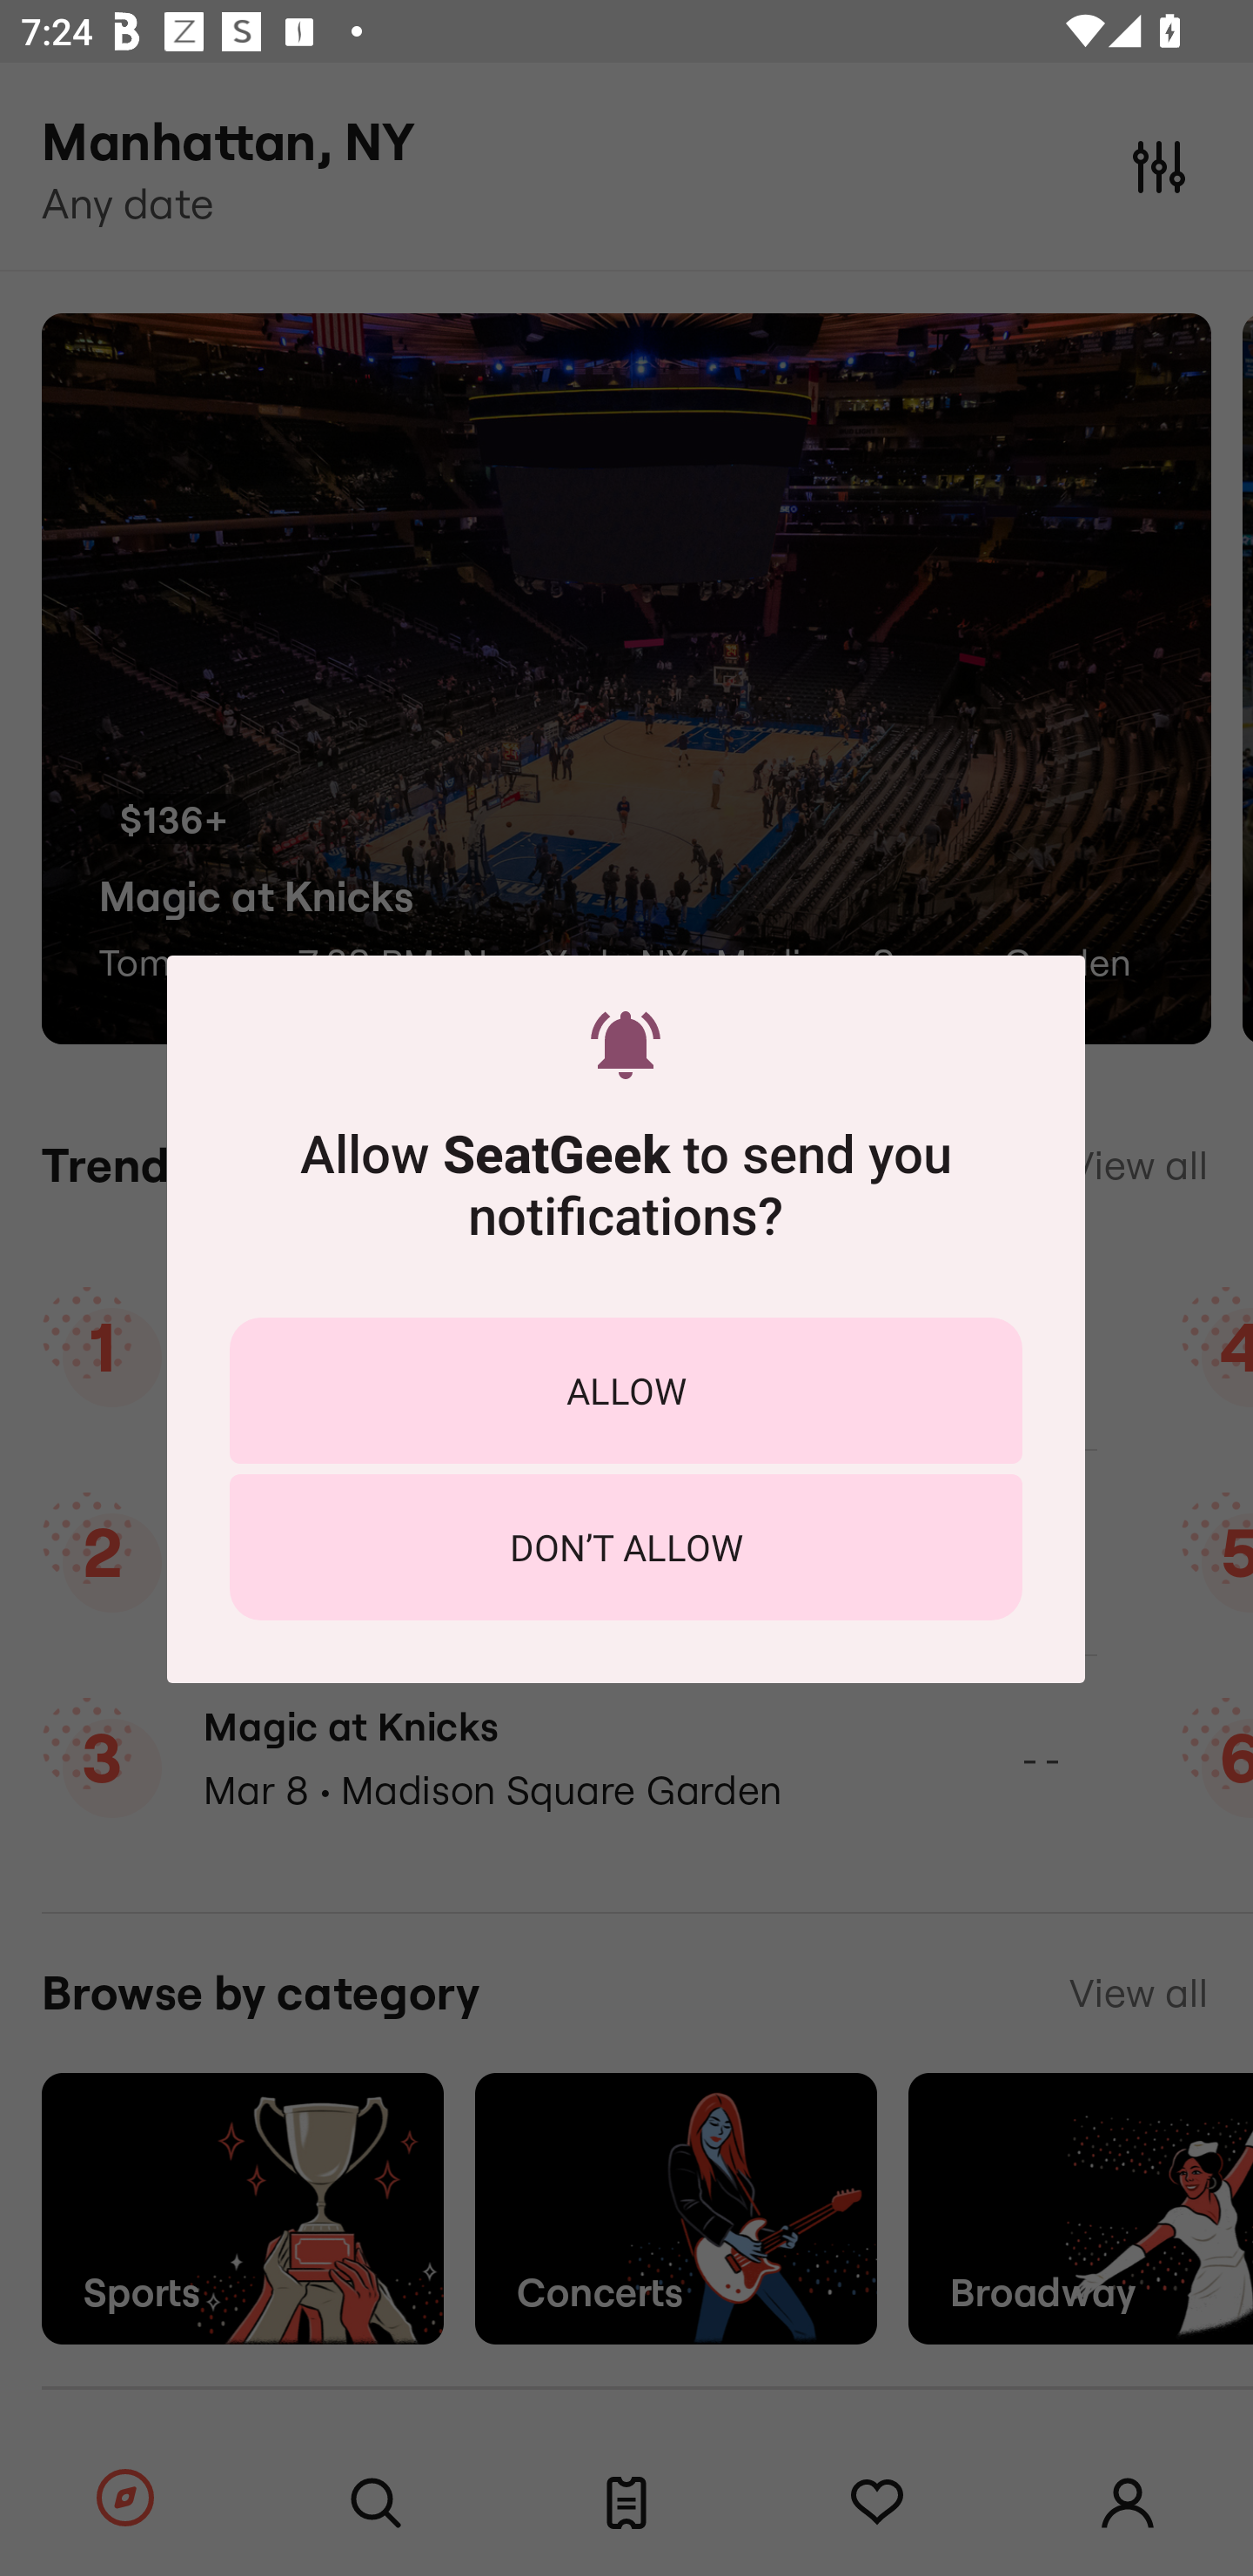  I want to click on DON’T ALLOW, so click(626, 1546).